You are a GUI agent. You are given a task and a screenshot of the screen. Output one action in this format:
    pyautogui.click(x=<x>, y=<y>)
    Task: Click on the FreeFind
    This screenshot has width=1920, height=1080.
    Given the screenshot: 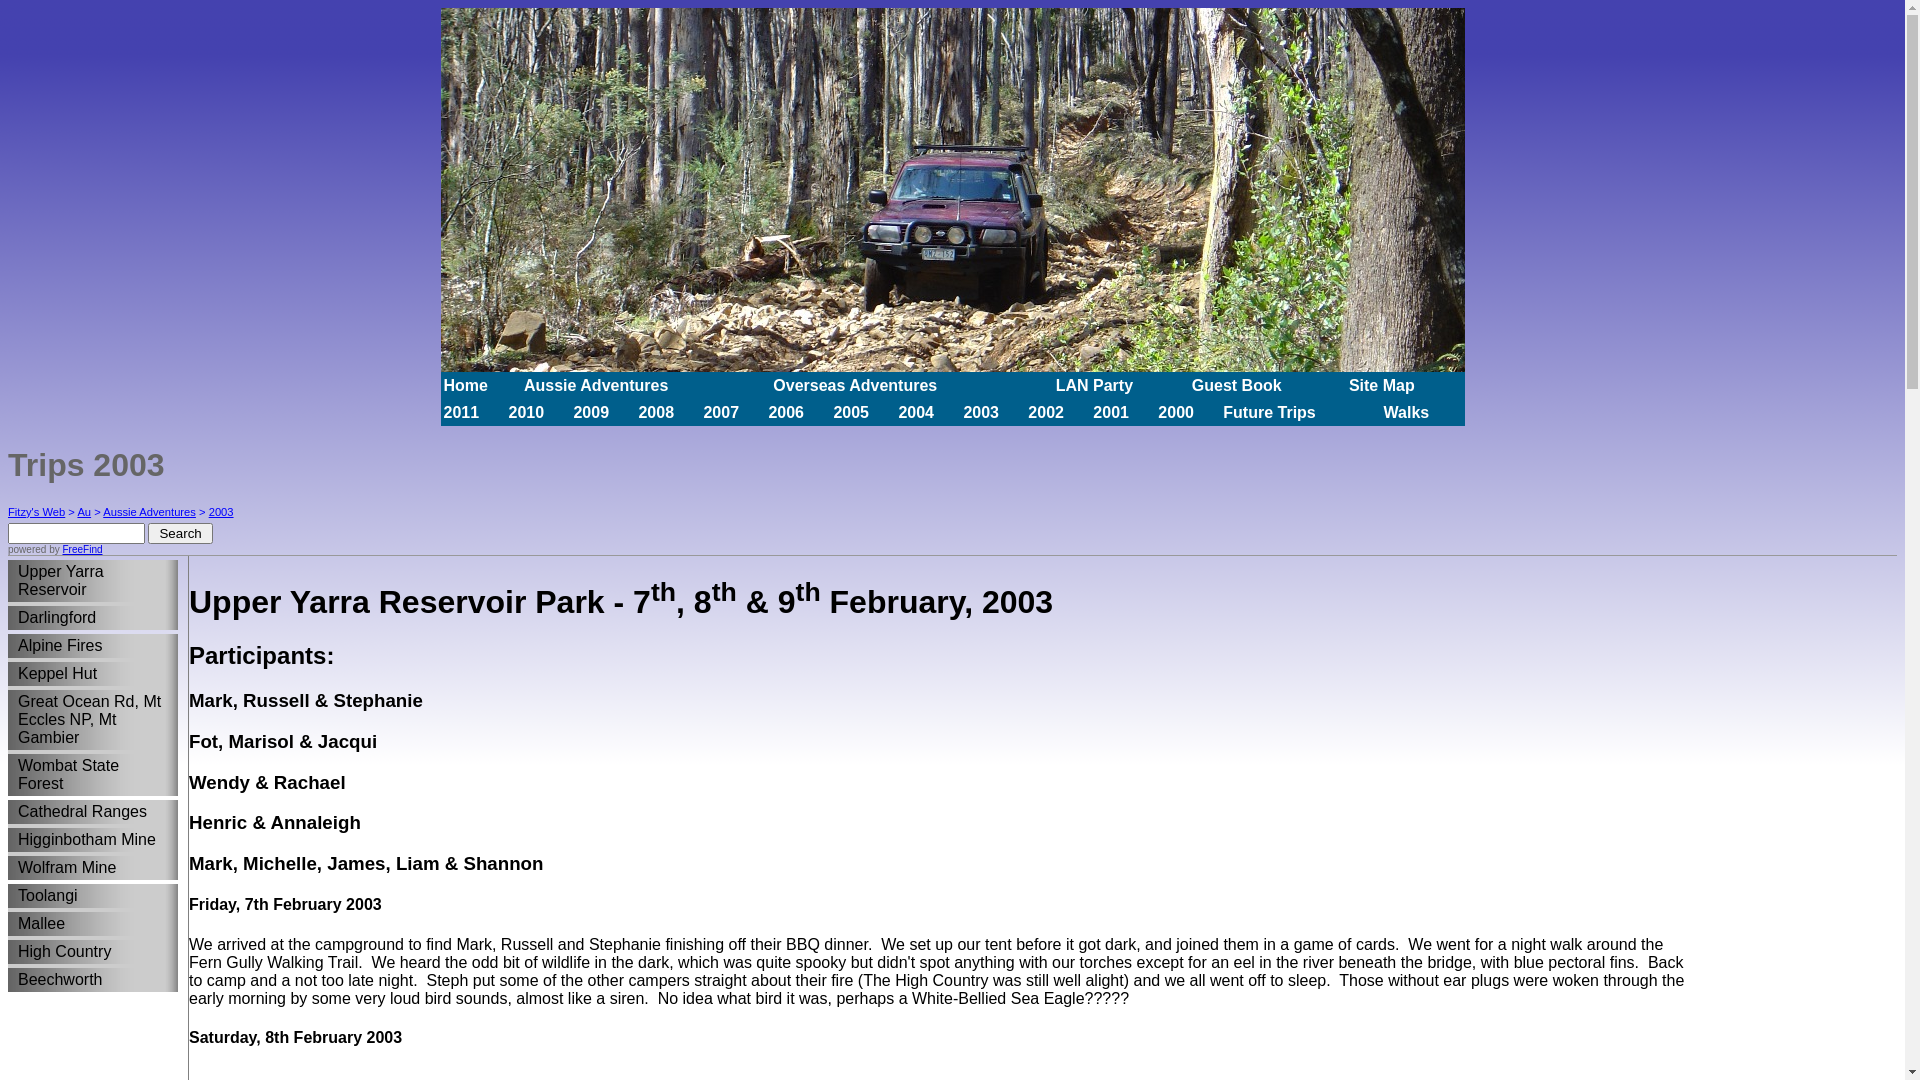 What is the action you would take?
    pyautogui.click(x=82, y=550)
    